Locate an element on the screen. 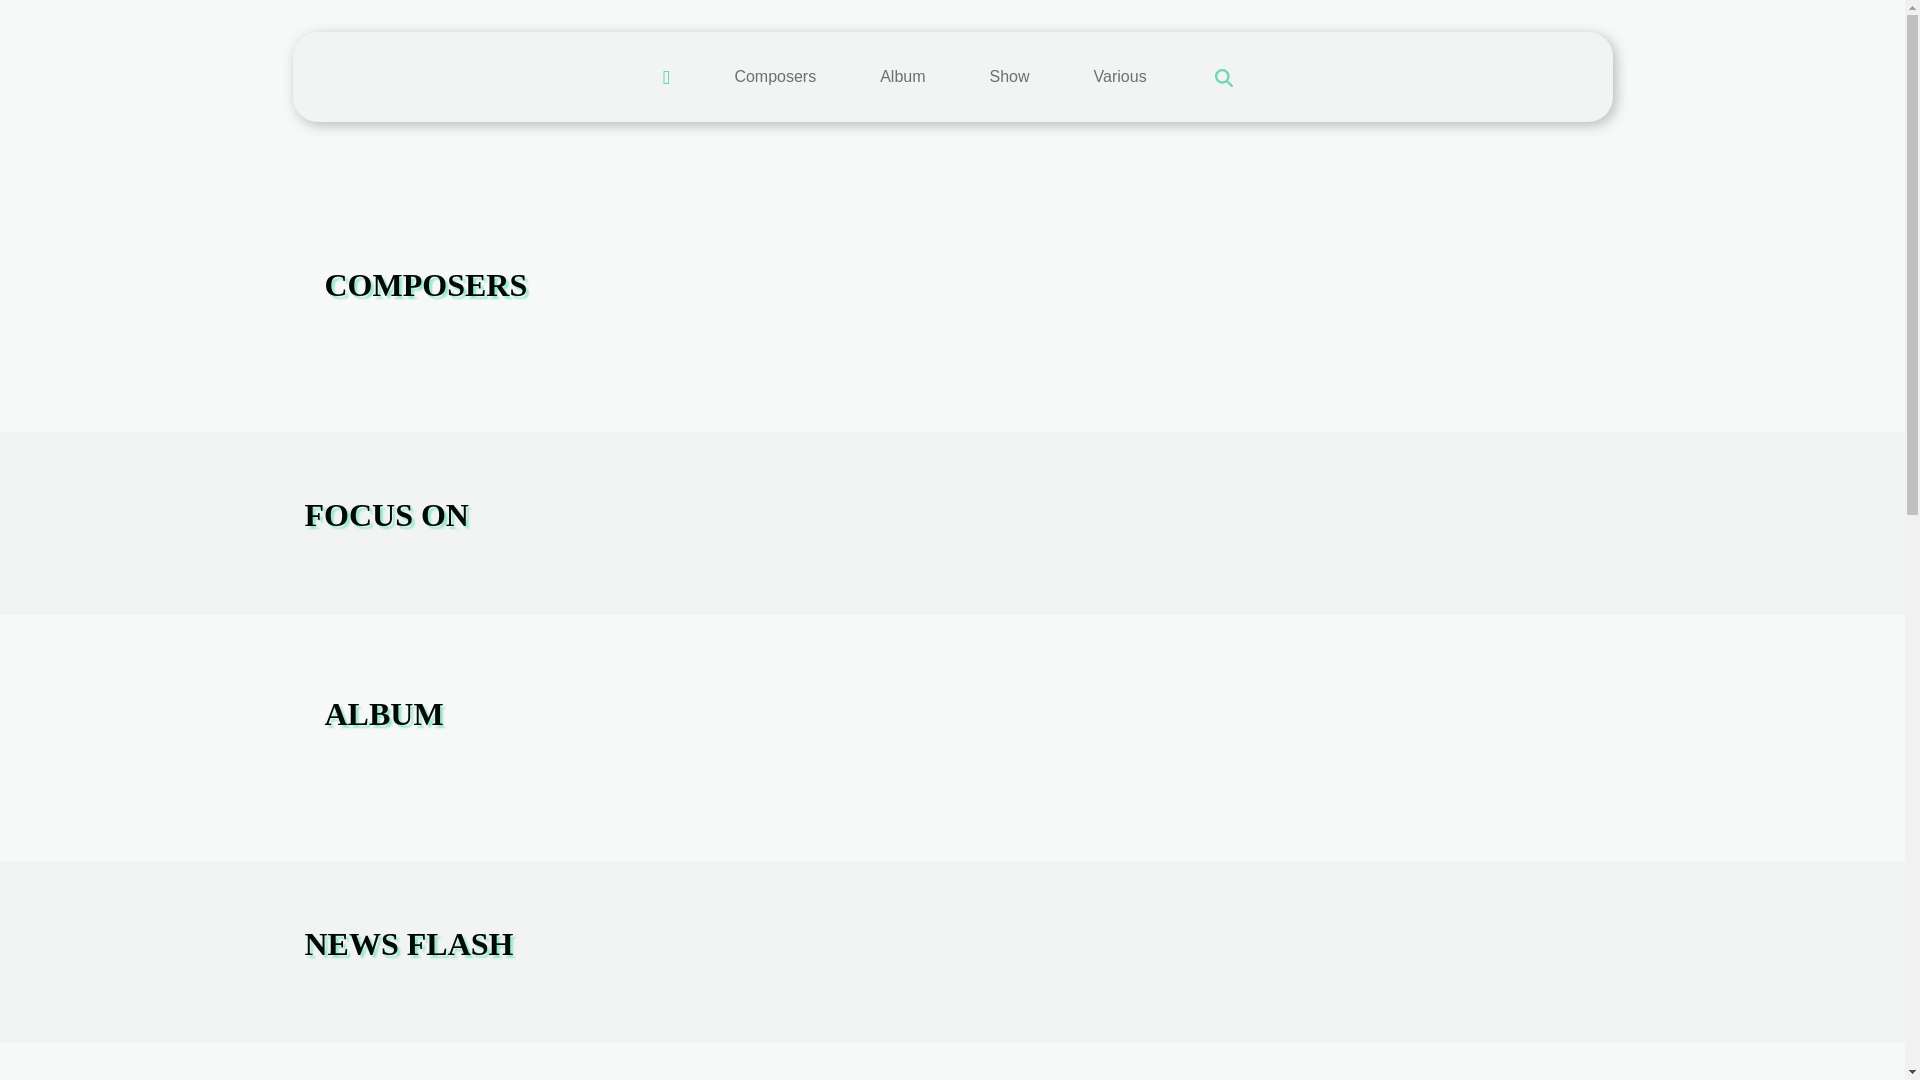 This screenshot has width=1920, height=1080. Show is located at coordinates (1010, 77).